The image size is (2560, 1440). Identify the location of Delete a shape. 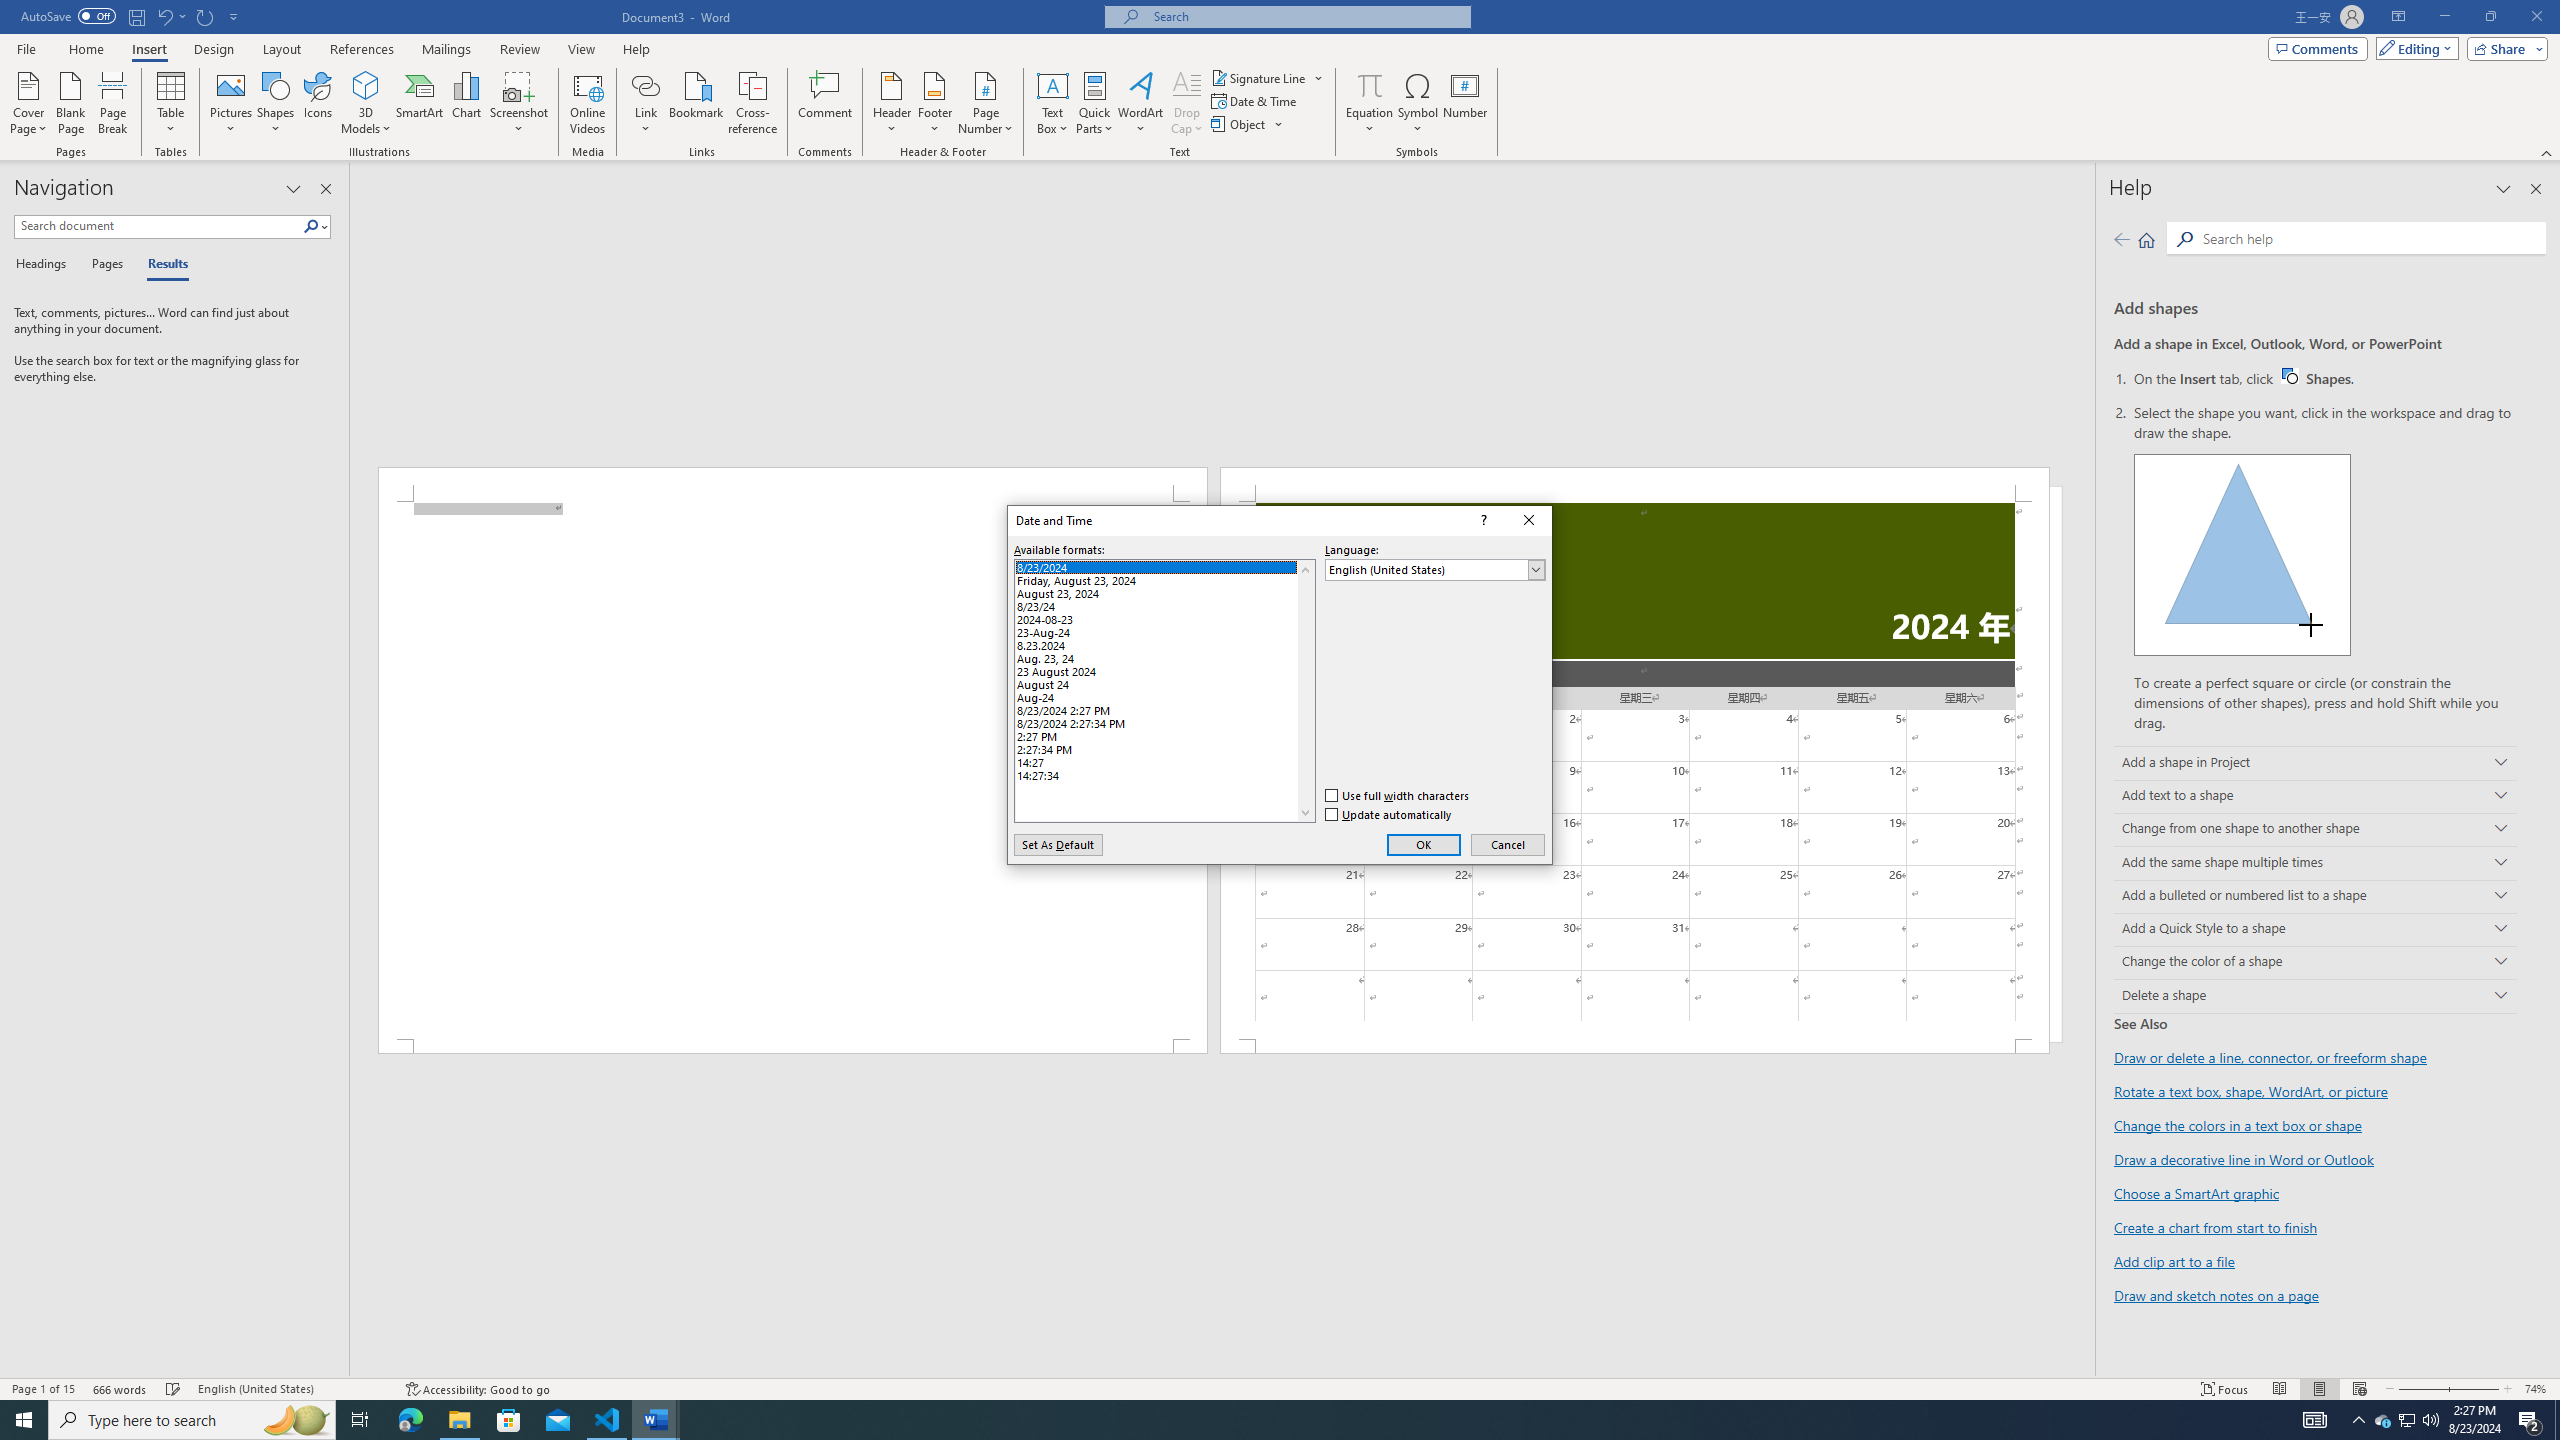
(2315, 996).